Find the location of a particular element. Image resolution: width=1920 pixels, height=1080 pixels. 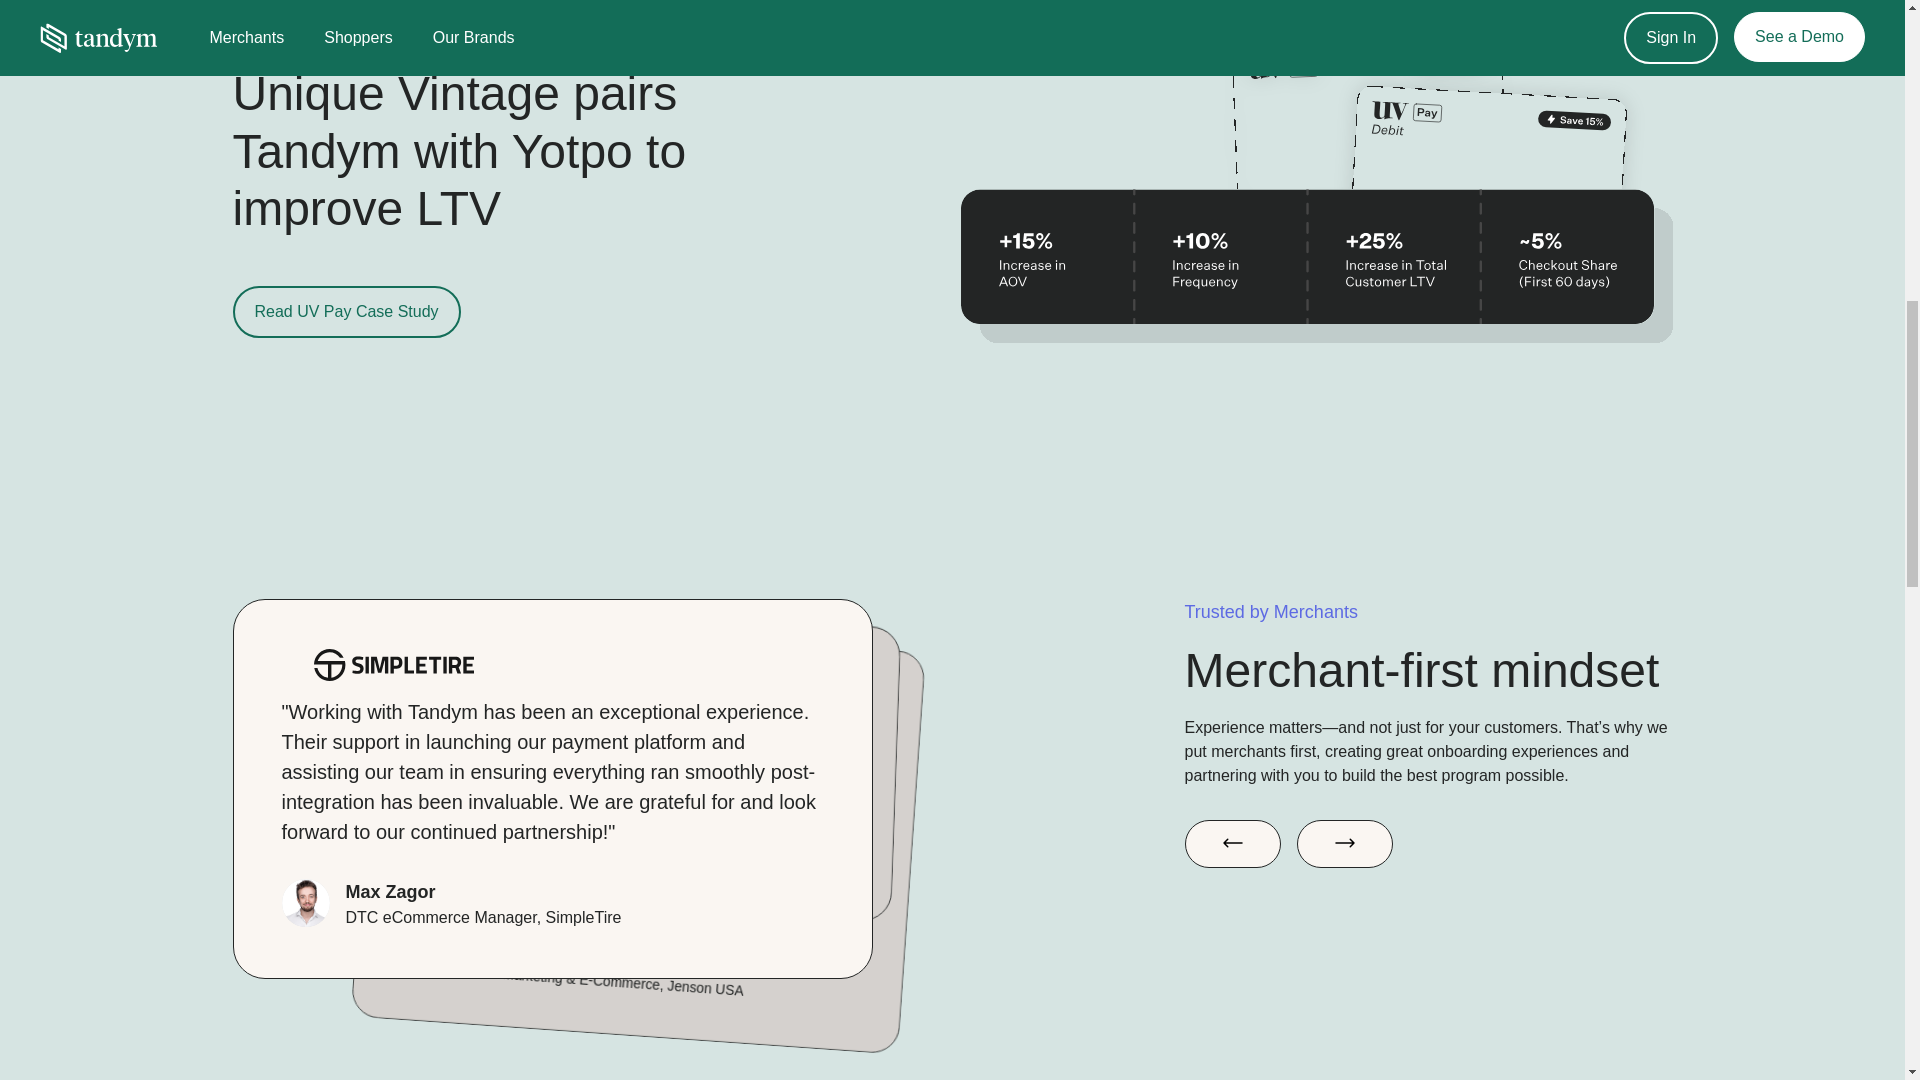

Read UV Pay Case Study is located at coordinates (346, 312).